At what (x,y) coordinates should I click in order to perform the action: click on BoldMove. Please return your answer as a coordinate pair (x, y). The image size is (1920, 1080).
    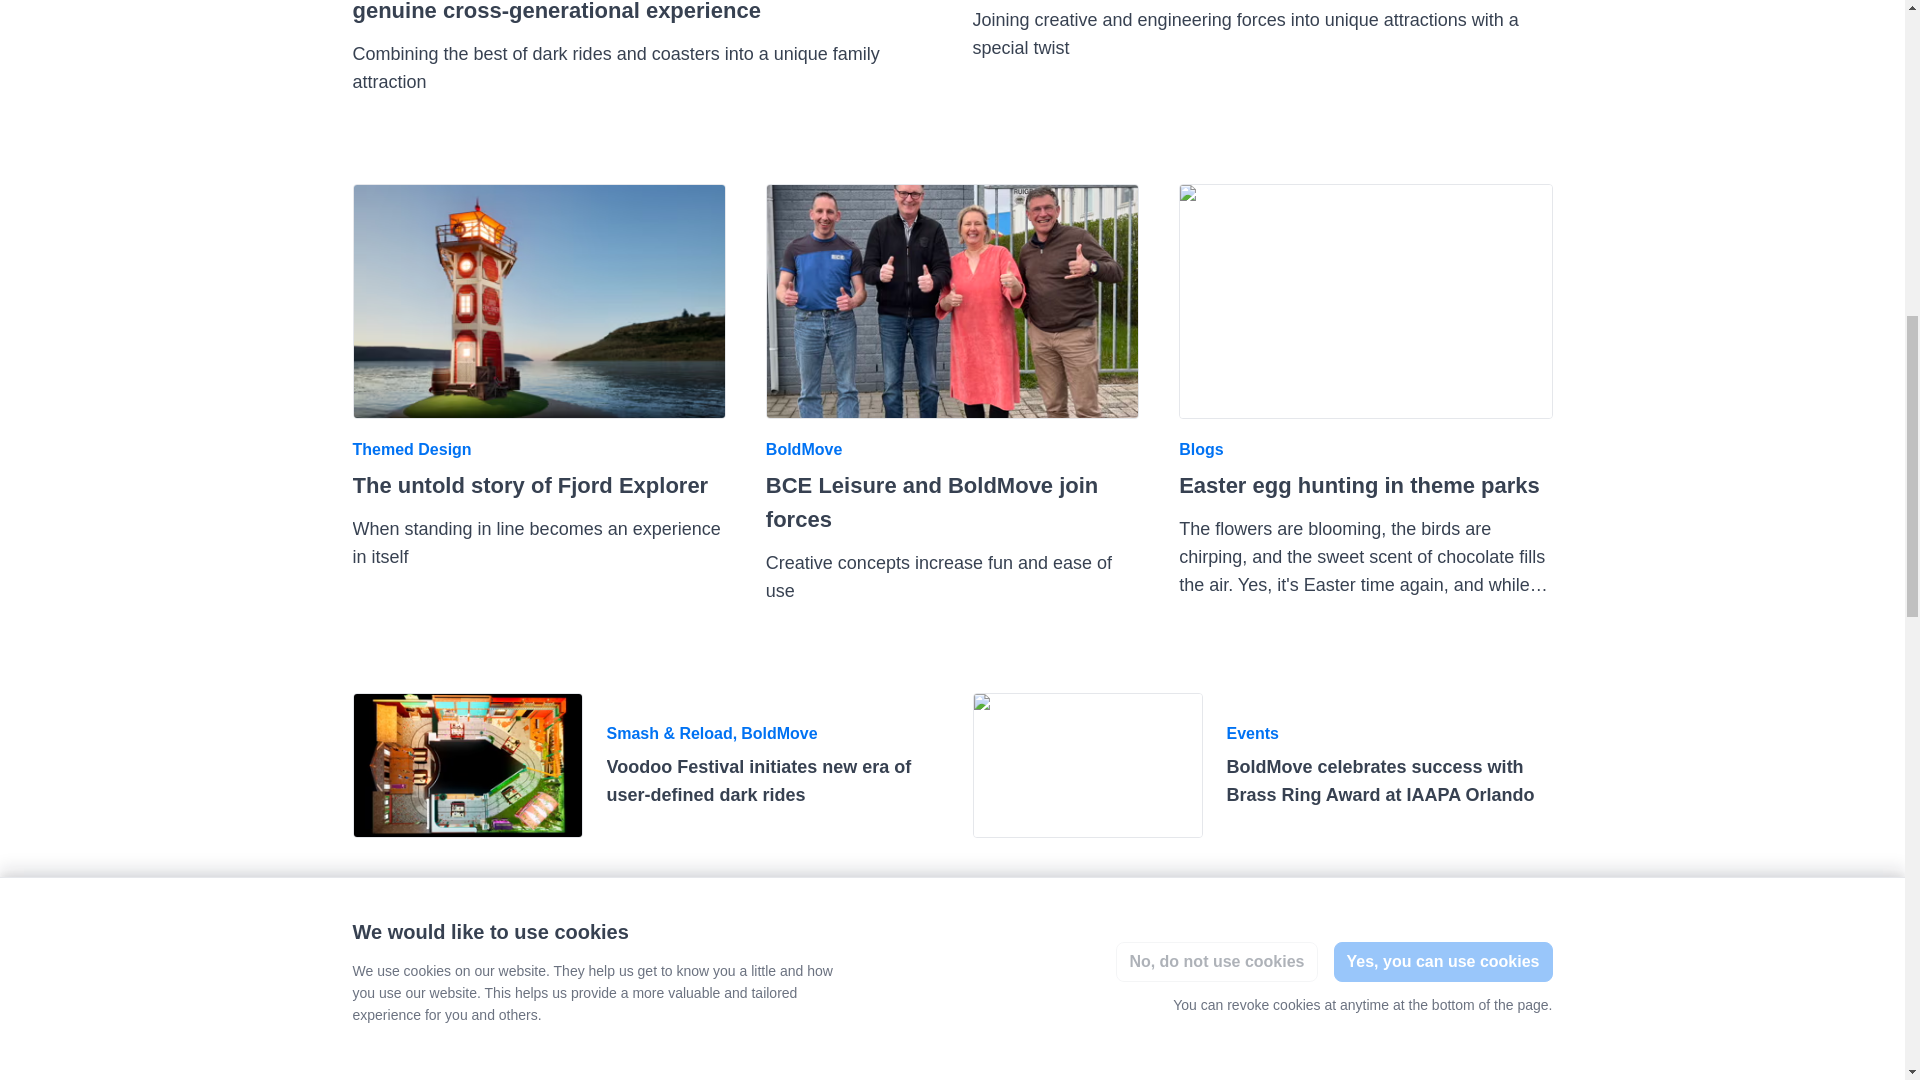
    Looking at the image, I should click on (779, 733).